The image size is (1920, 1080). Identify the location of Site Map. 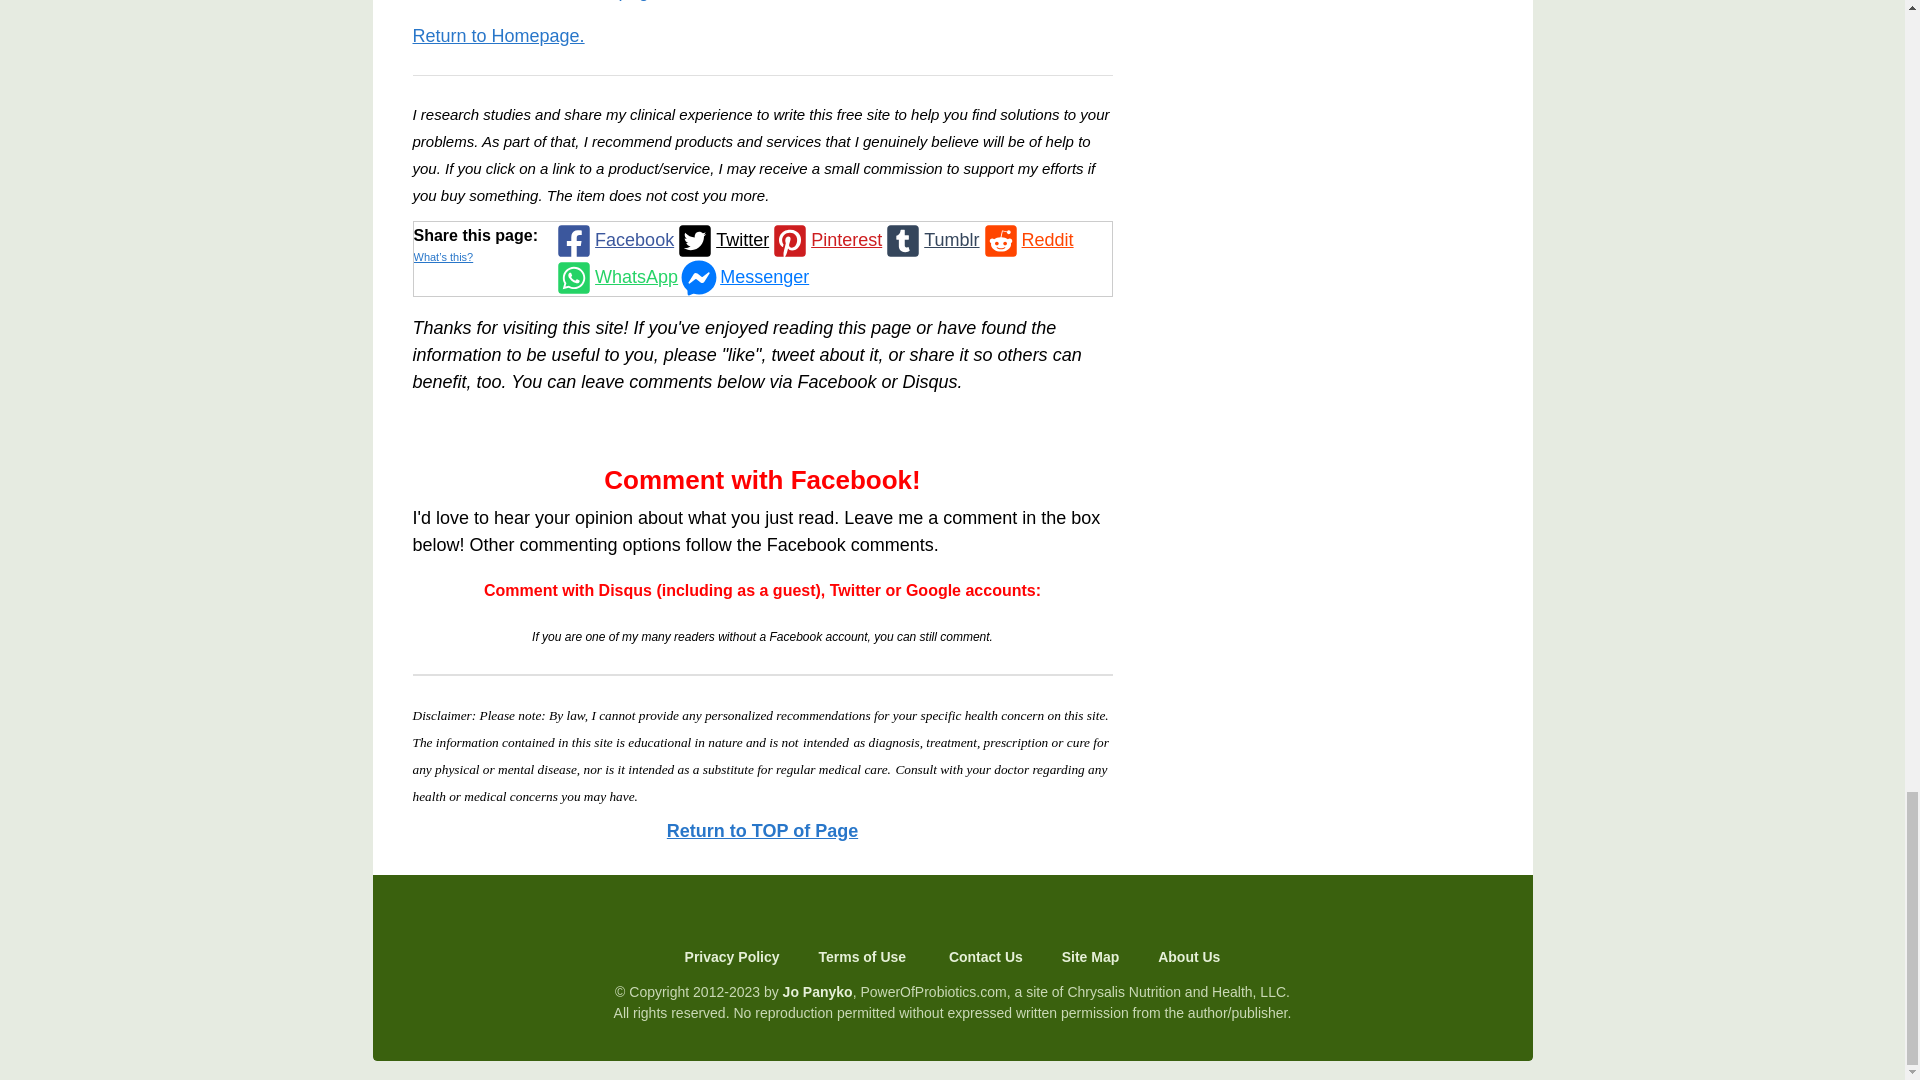
(1090, 957).